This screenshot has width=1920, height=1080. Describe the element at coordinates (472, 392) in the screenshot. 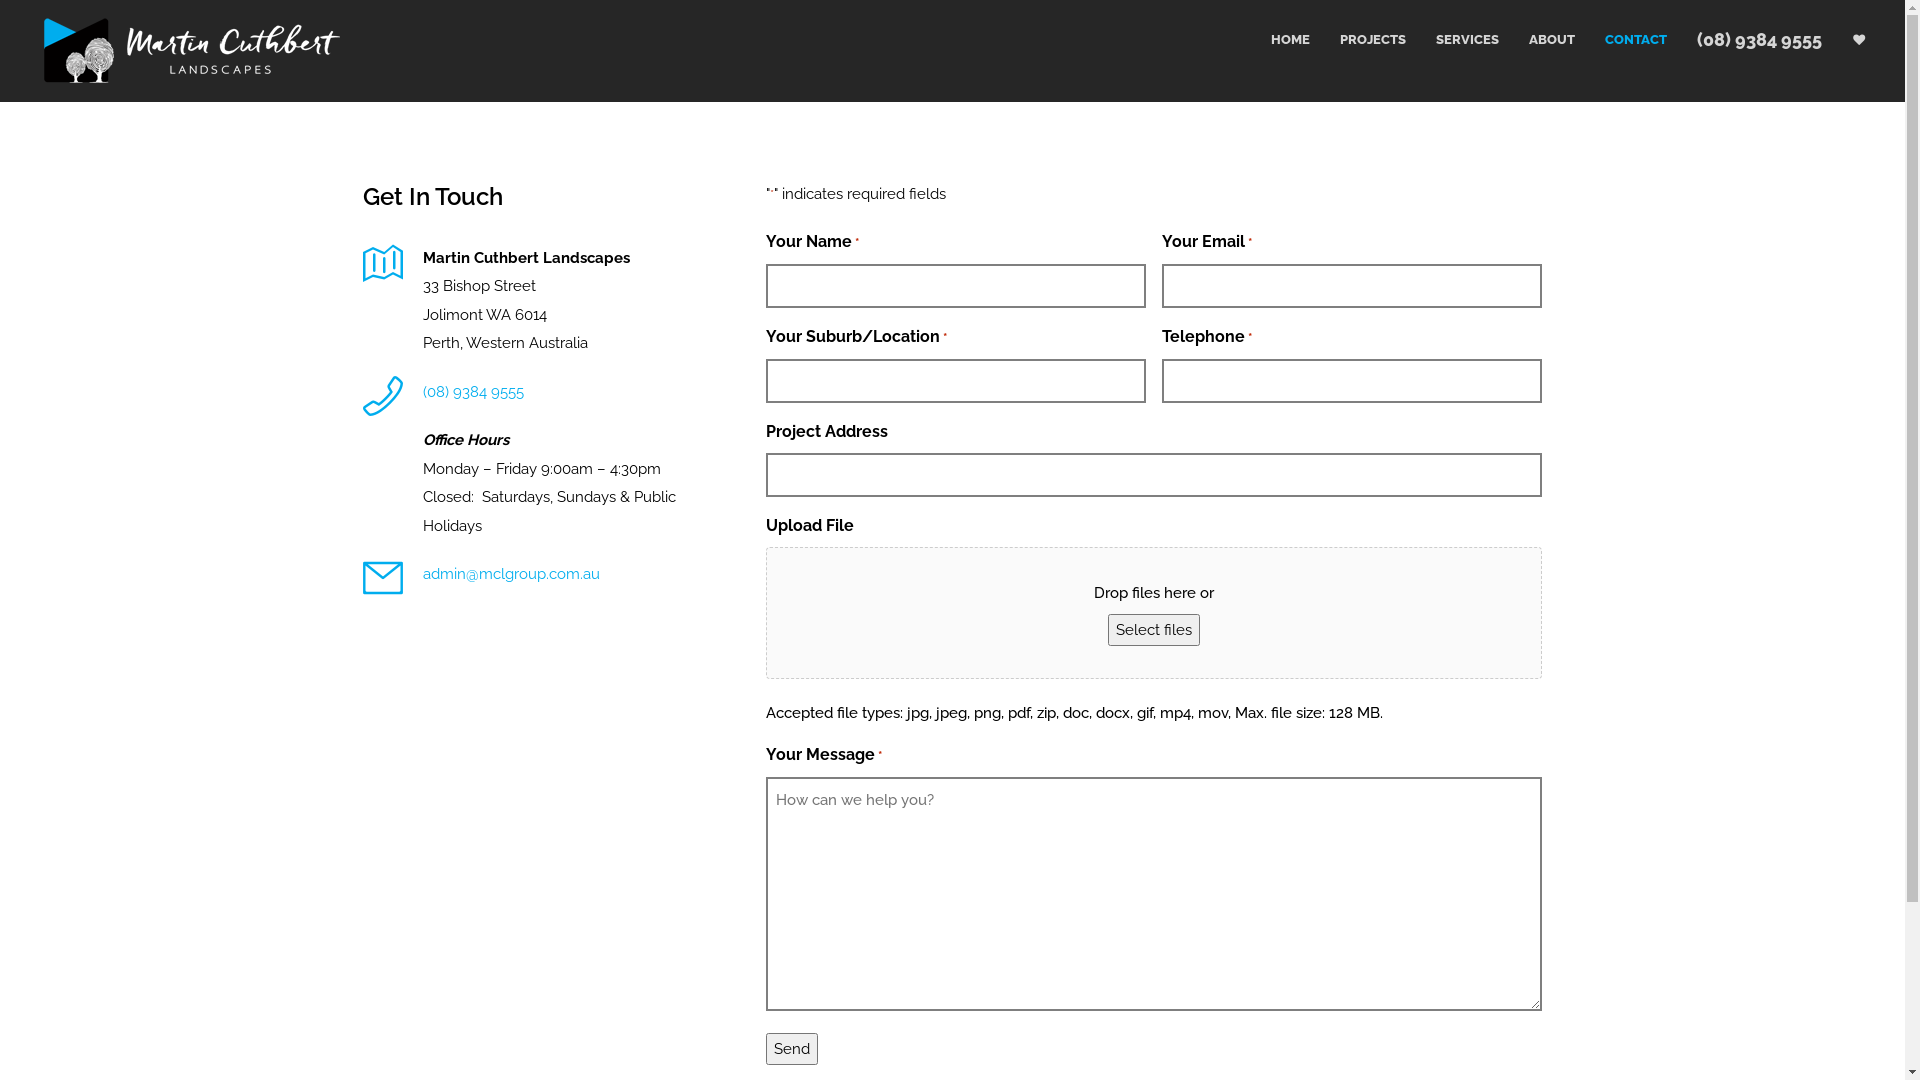

I see `(08) 9384 9555` at that location.